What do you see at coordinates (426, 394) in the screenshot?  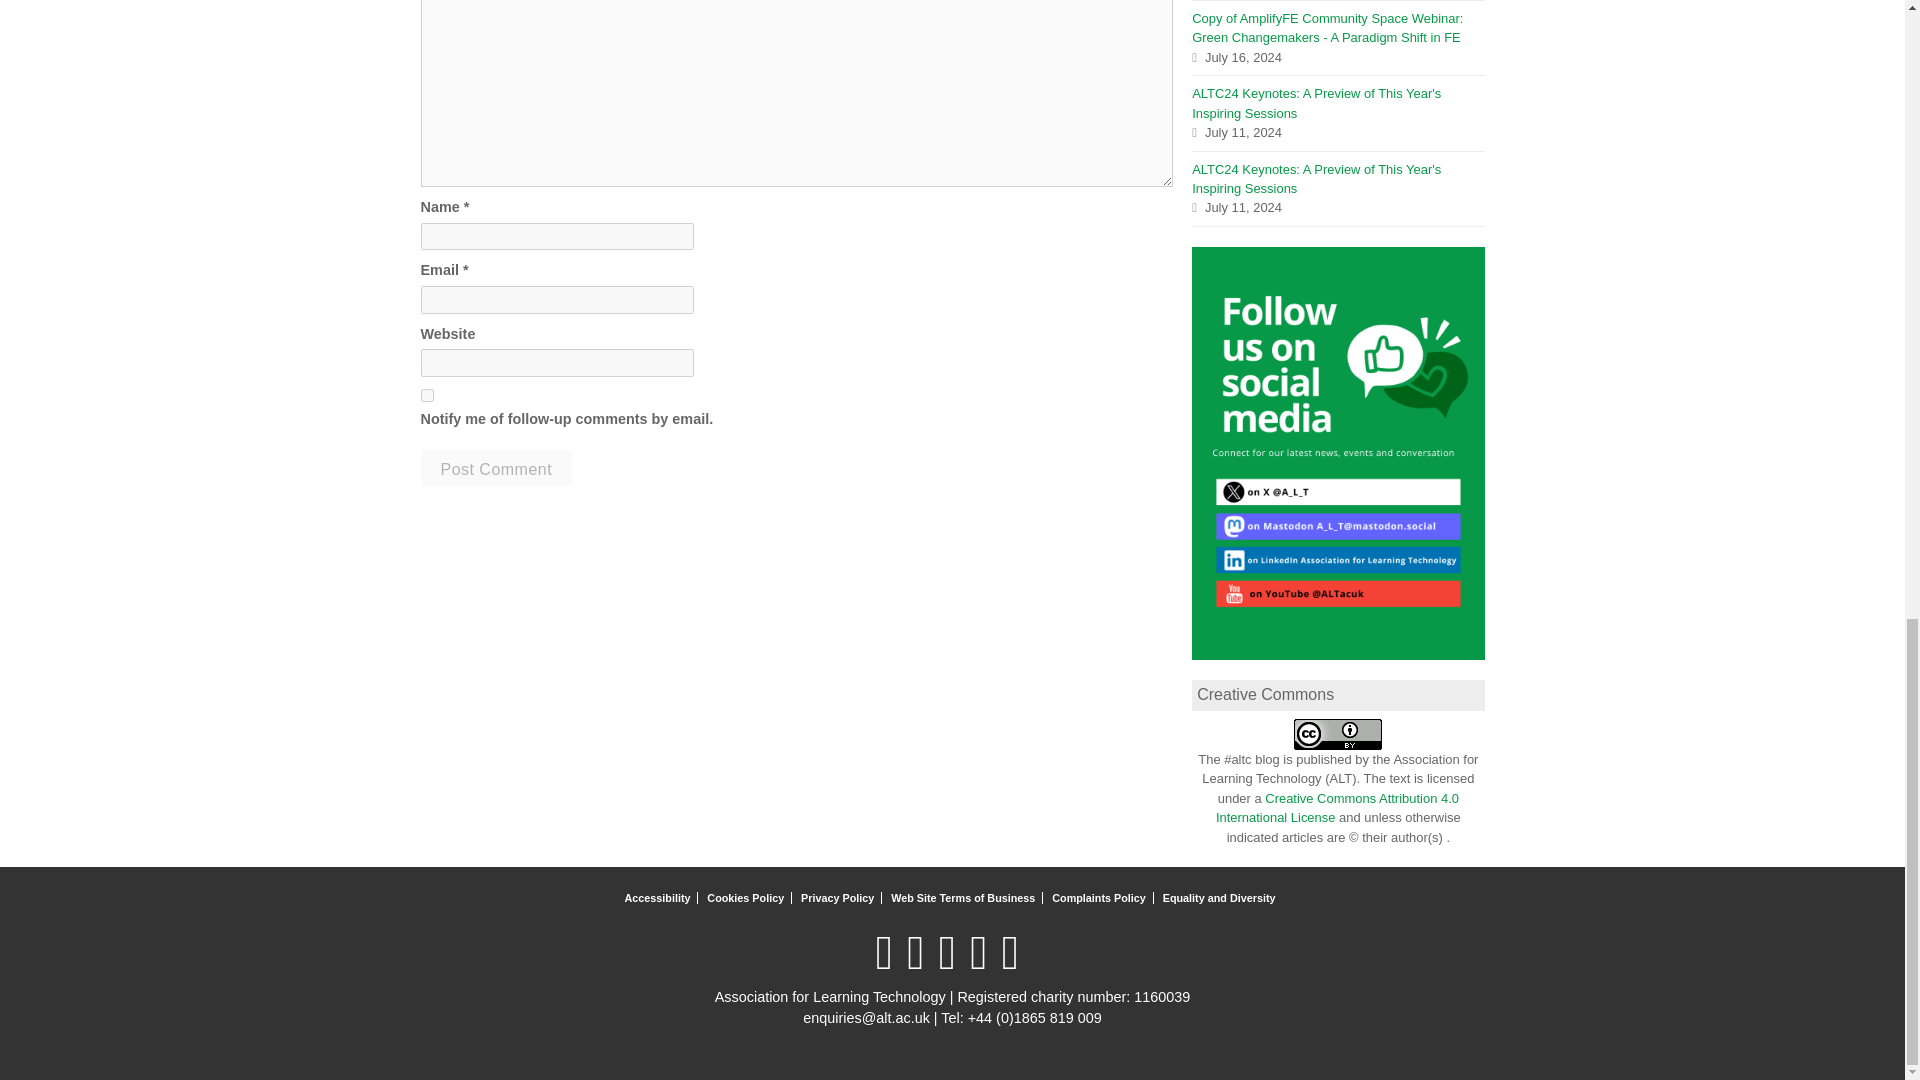 I see `subscribe` at bounding box center [426, 394].